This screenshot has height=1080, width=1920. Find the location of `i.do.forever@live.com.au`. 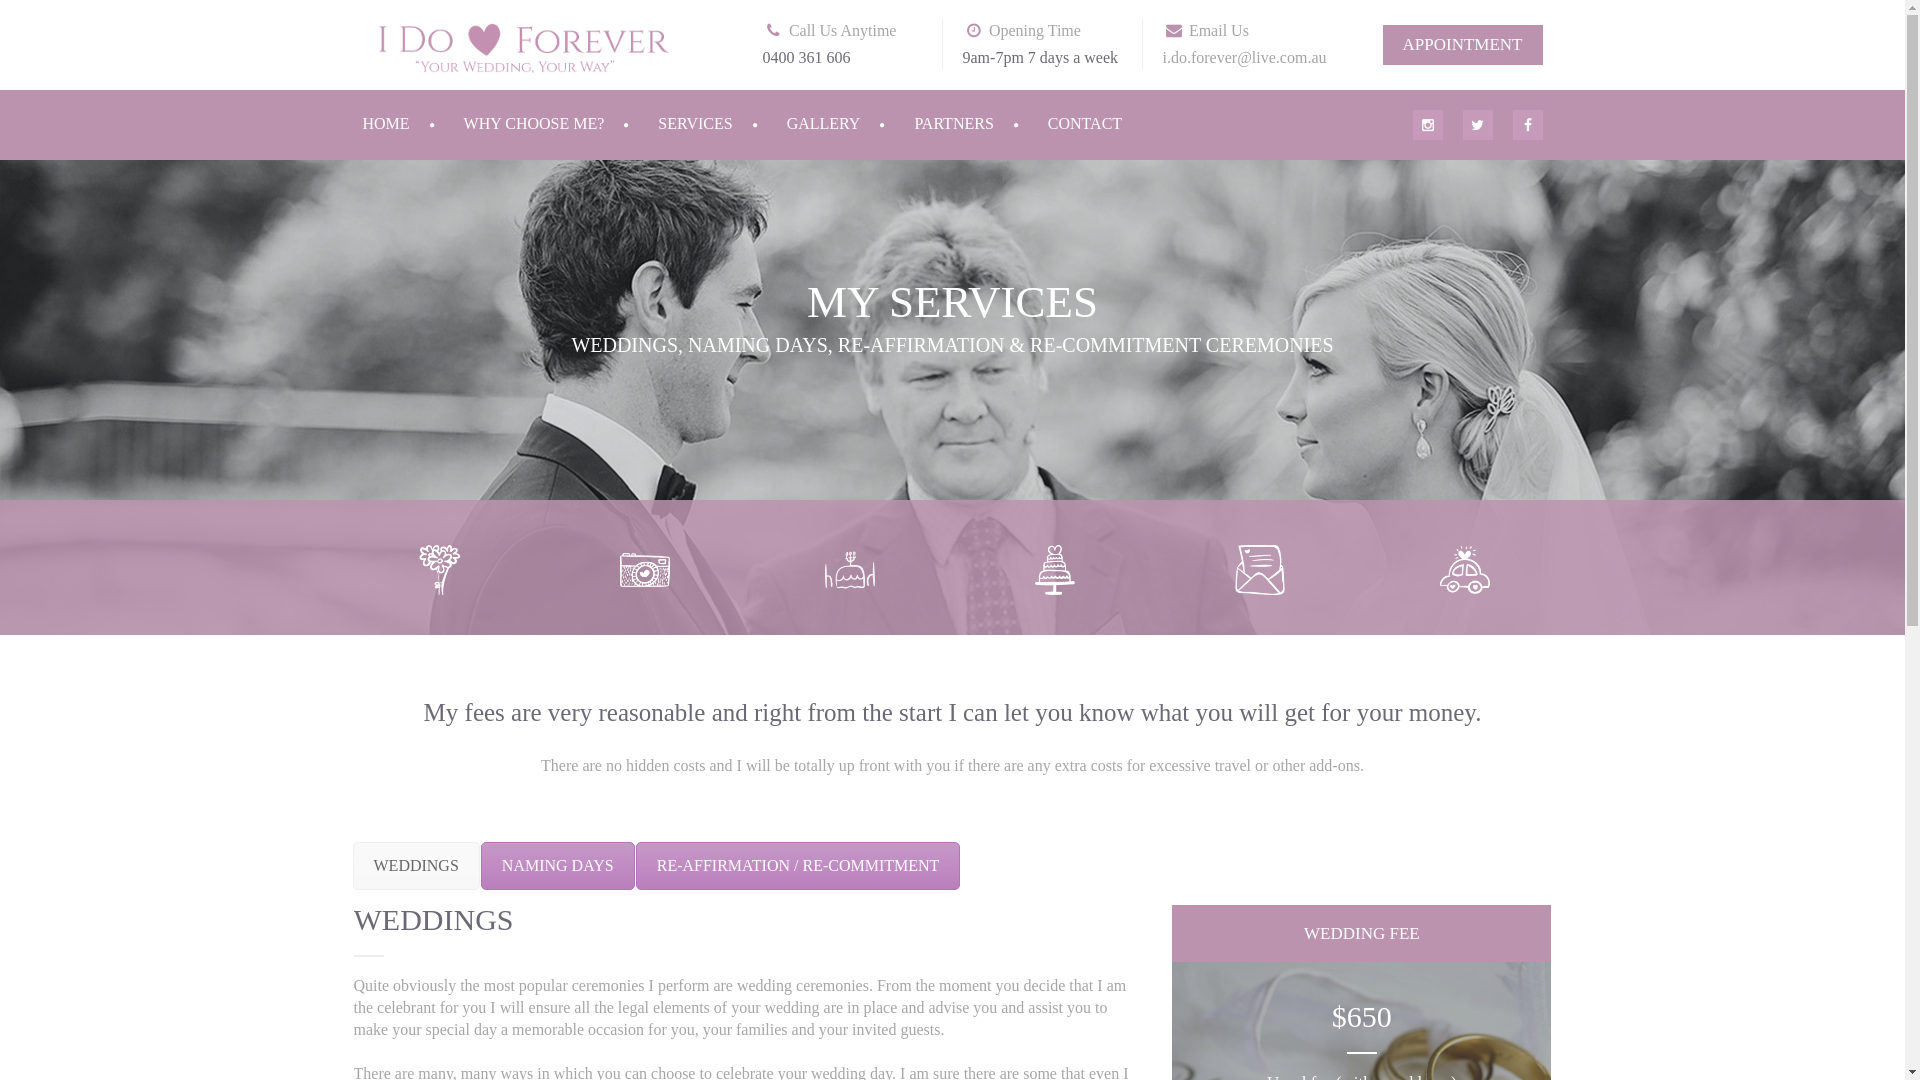

i.do.forever@live.com.au is located at coordinates (1244, 58).